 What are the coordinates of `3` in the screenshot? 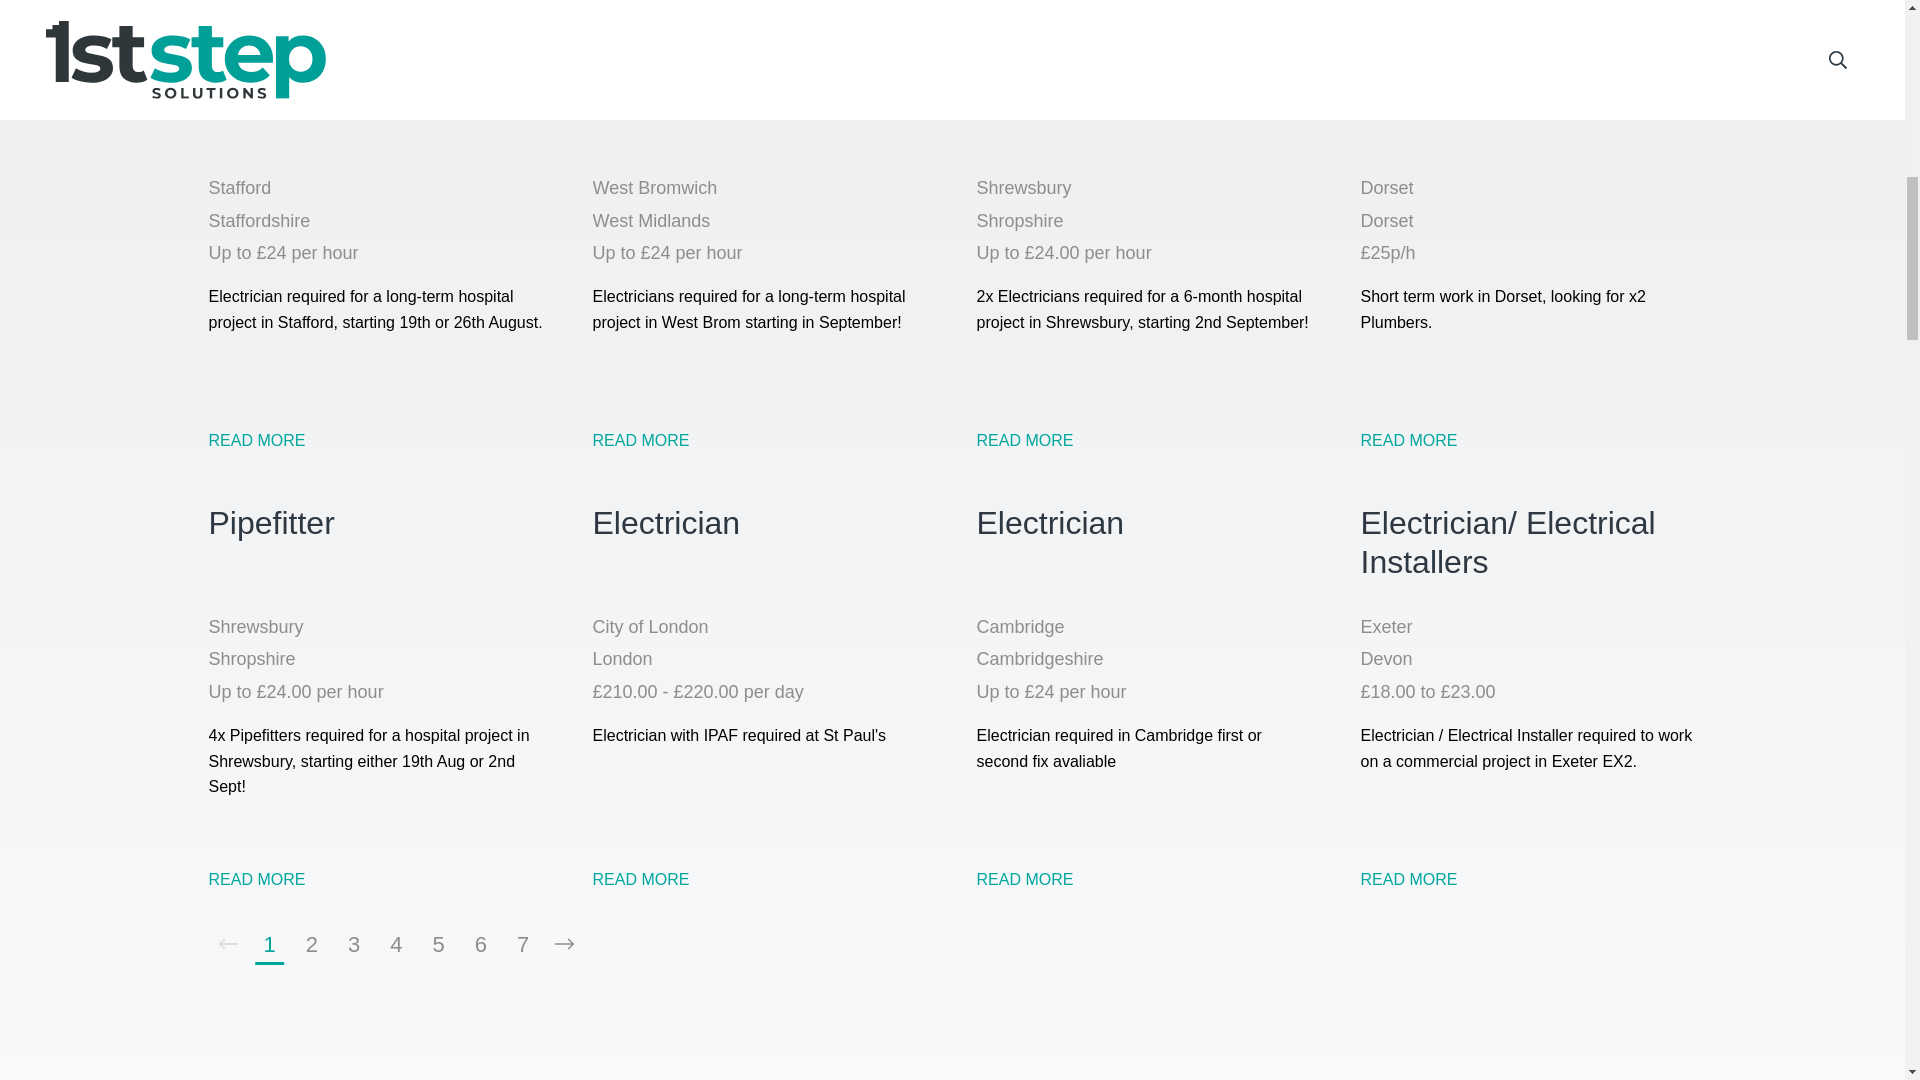 It's located at (353, 944).